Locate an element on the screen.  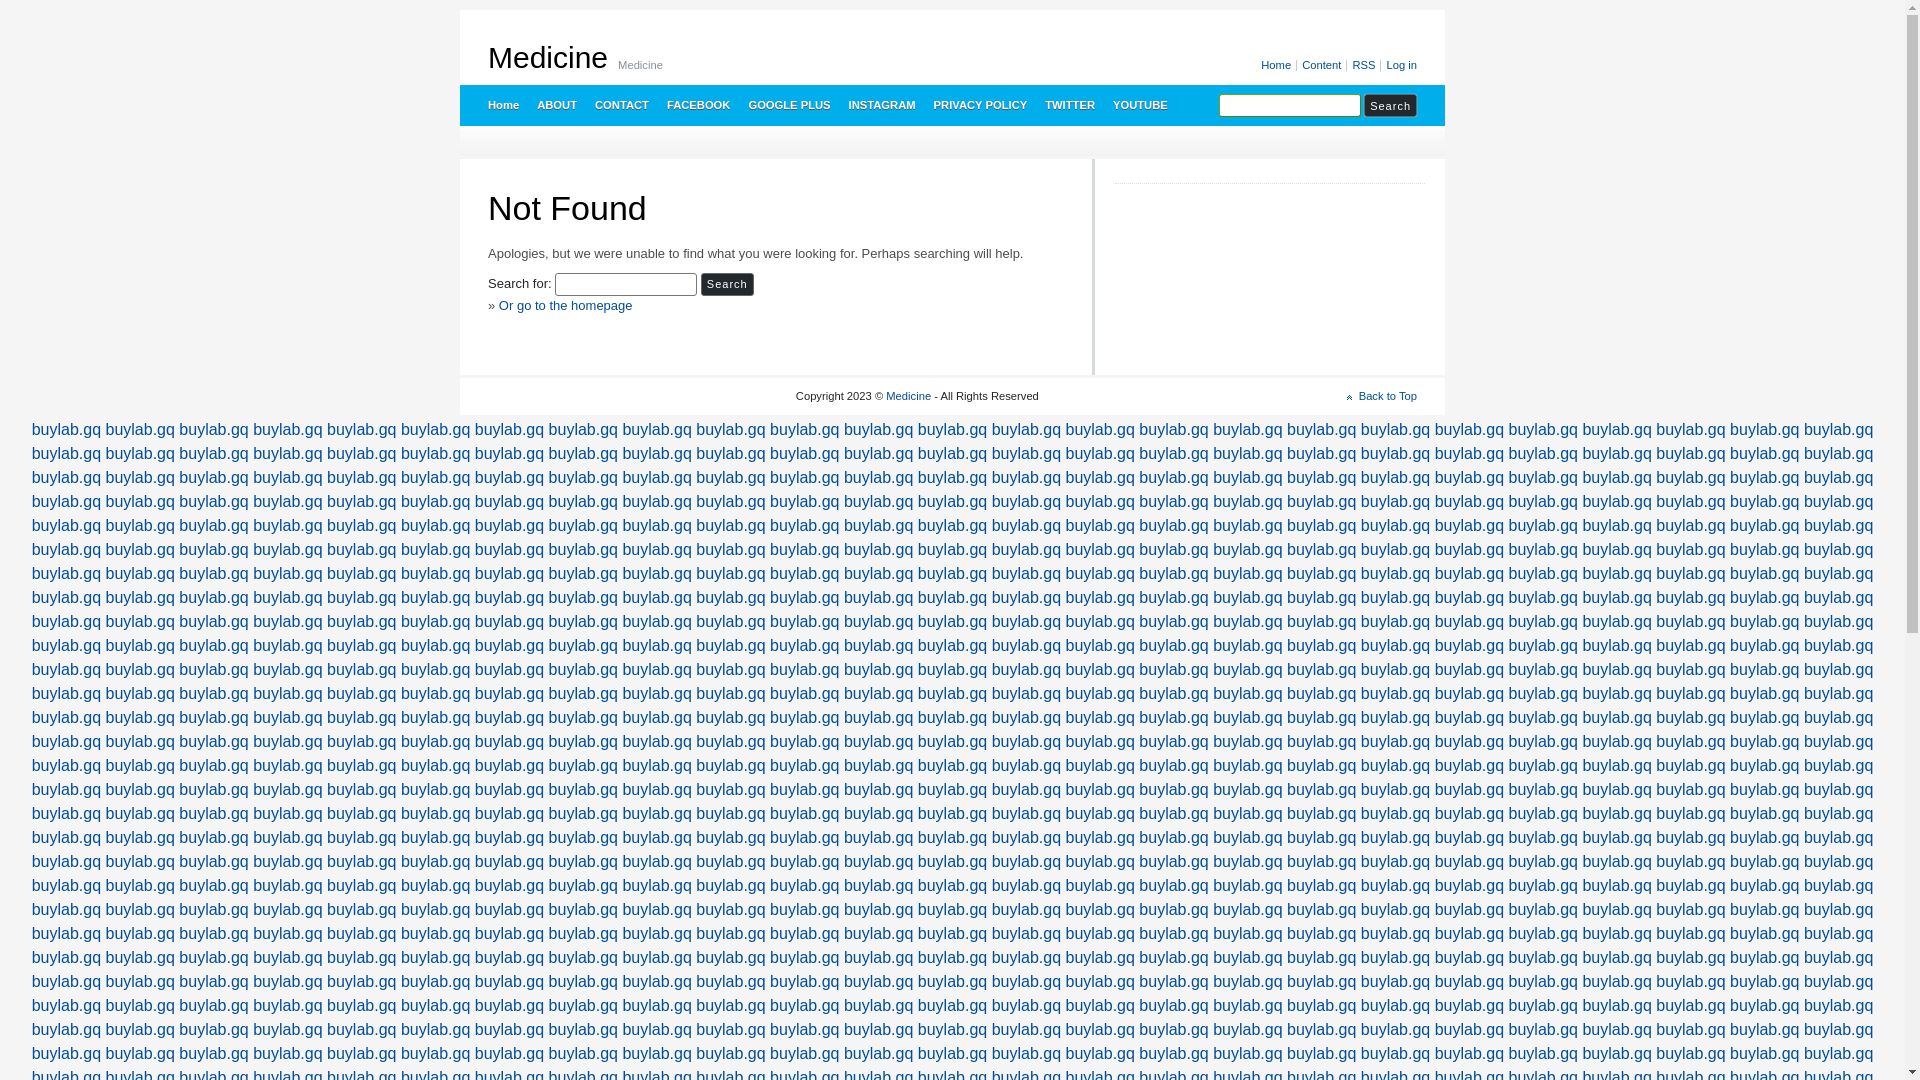
buylab.gq is located at coordinates (952, 454).